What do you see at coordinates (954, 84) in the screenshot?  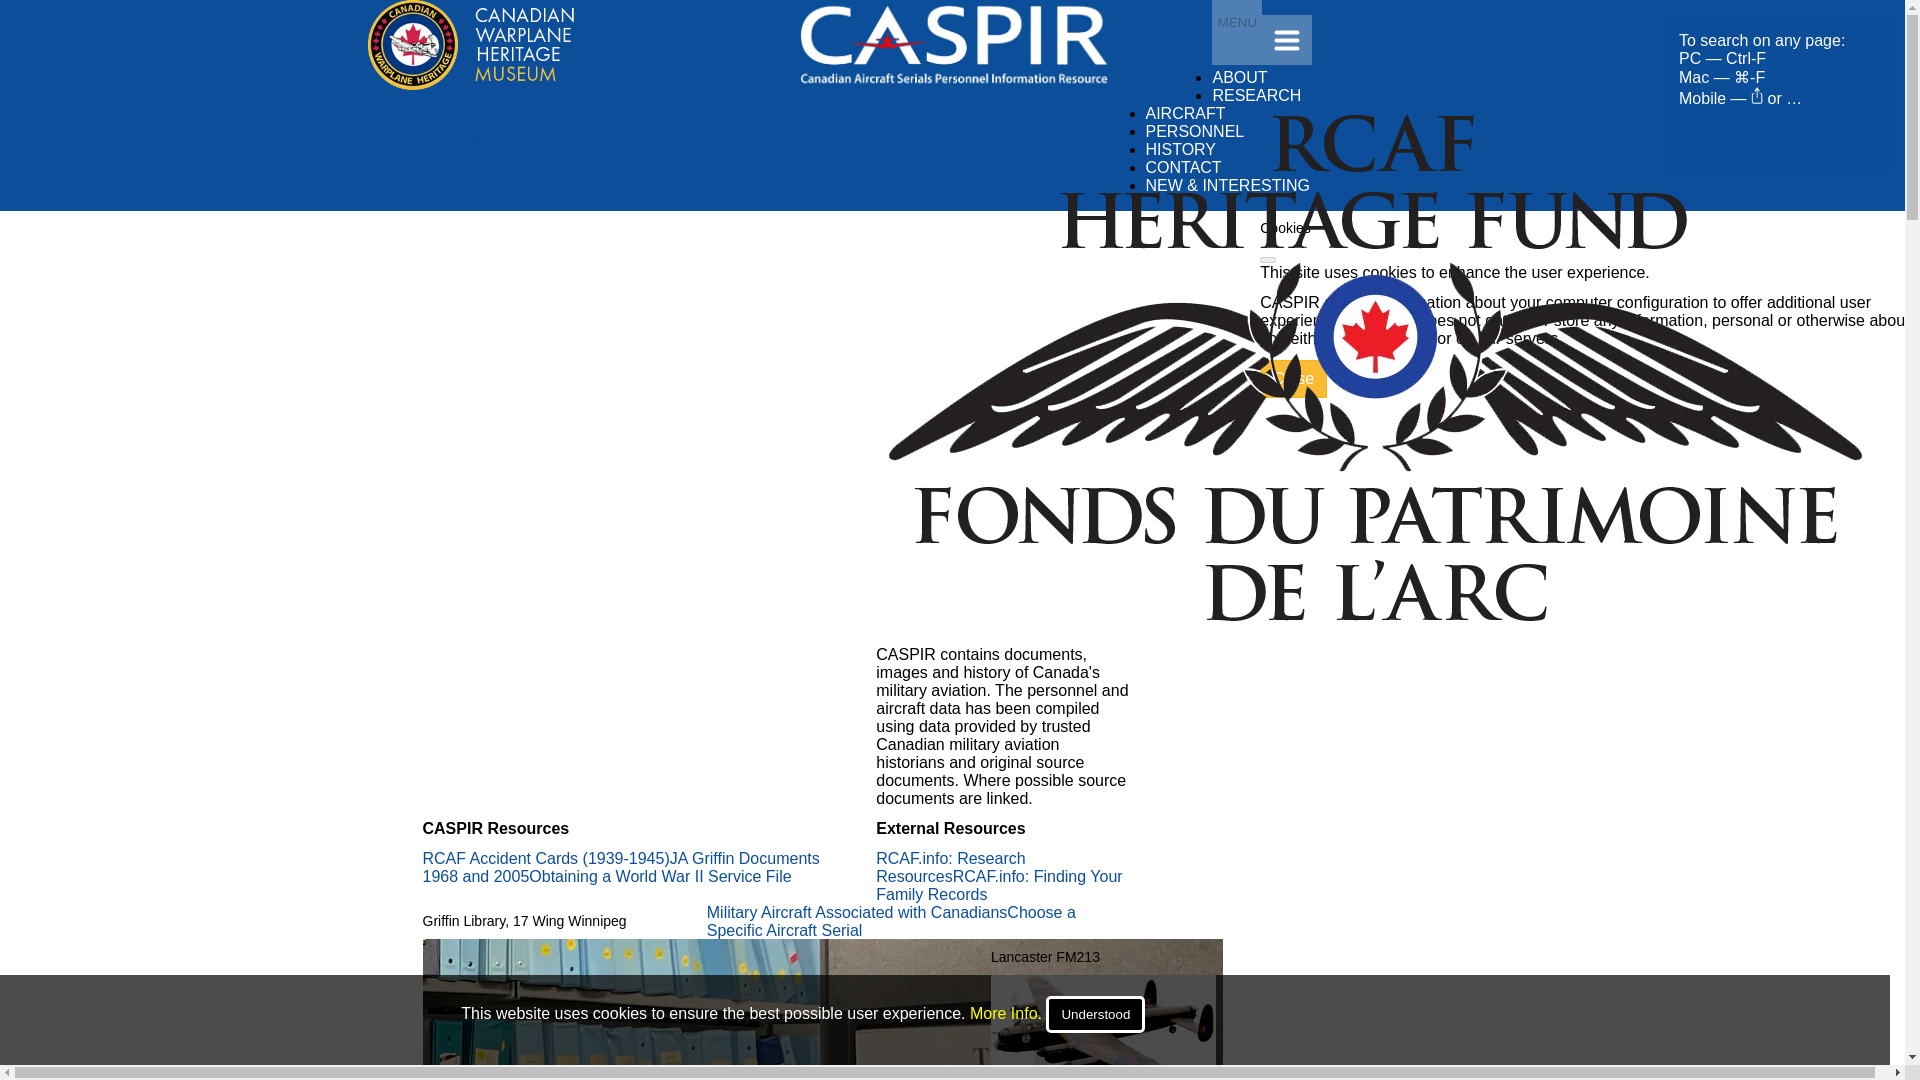 I see `Refresh Page` at bounding box center [954, 84].